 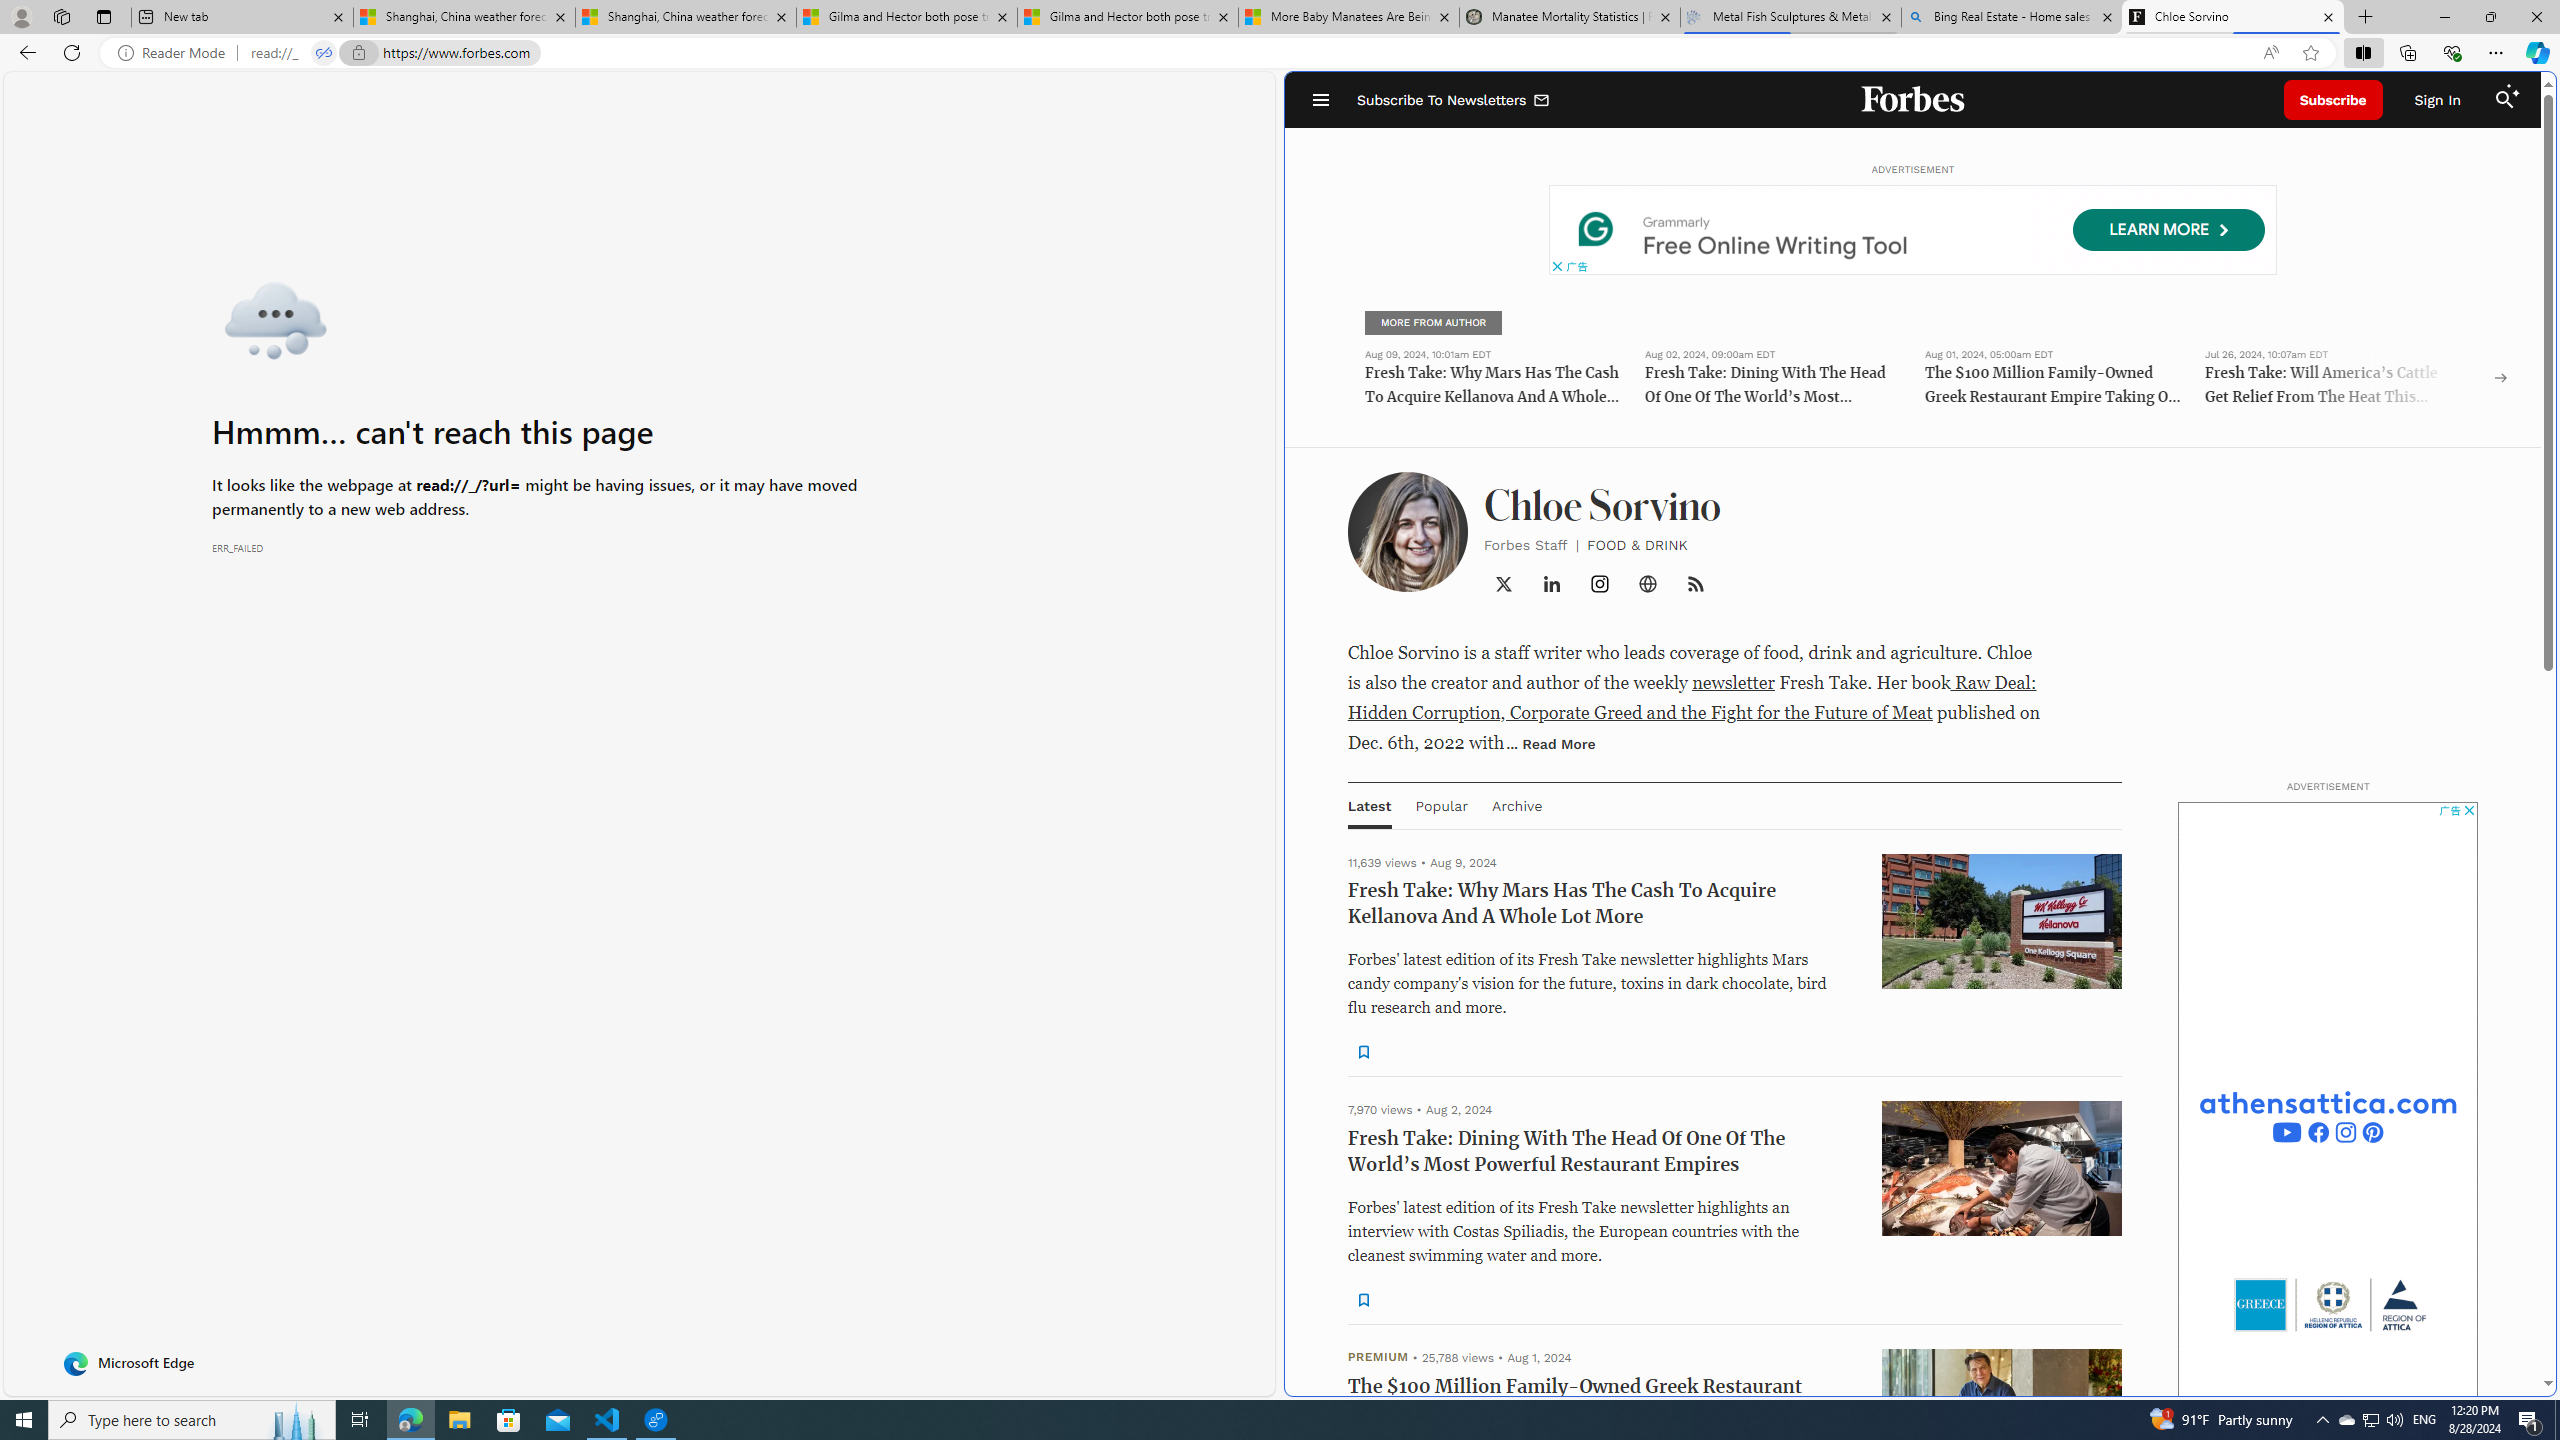 What do you see at coordinates (2515, 90) in the screenshot?
I see `Class: sparkles_svg__fs-icon sparkles_svg__fs-icon--sparkles` at bounding box center [2515, 90].